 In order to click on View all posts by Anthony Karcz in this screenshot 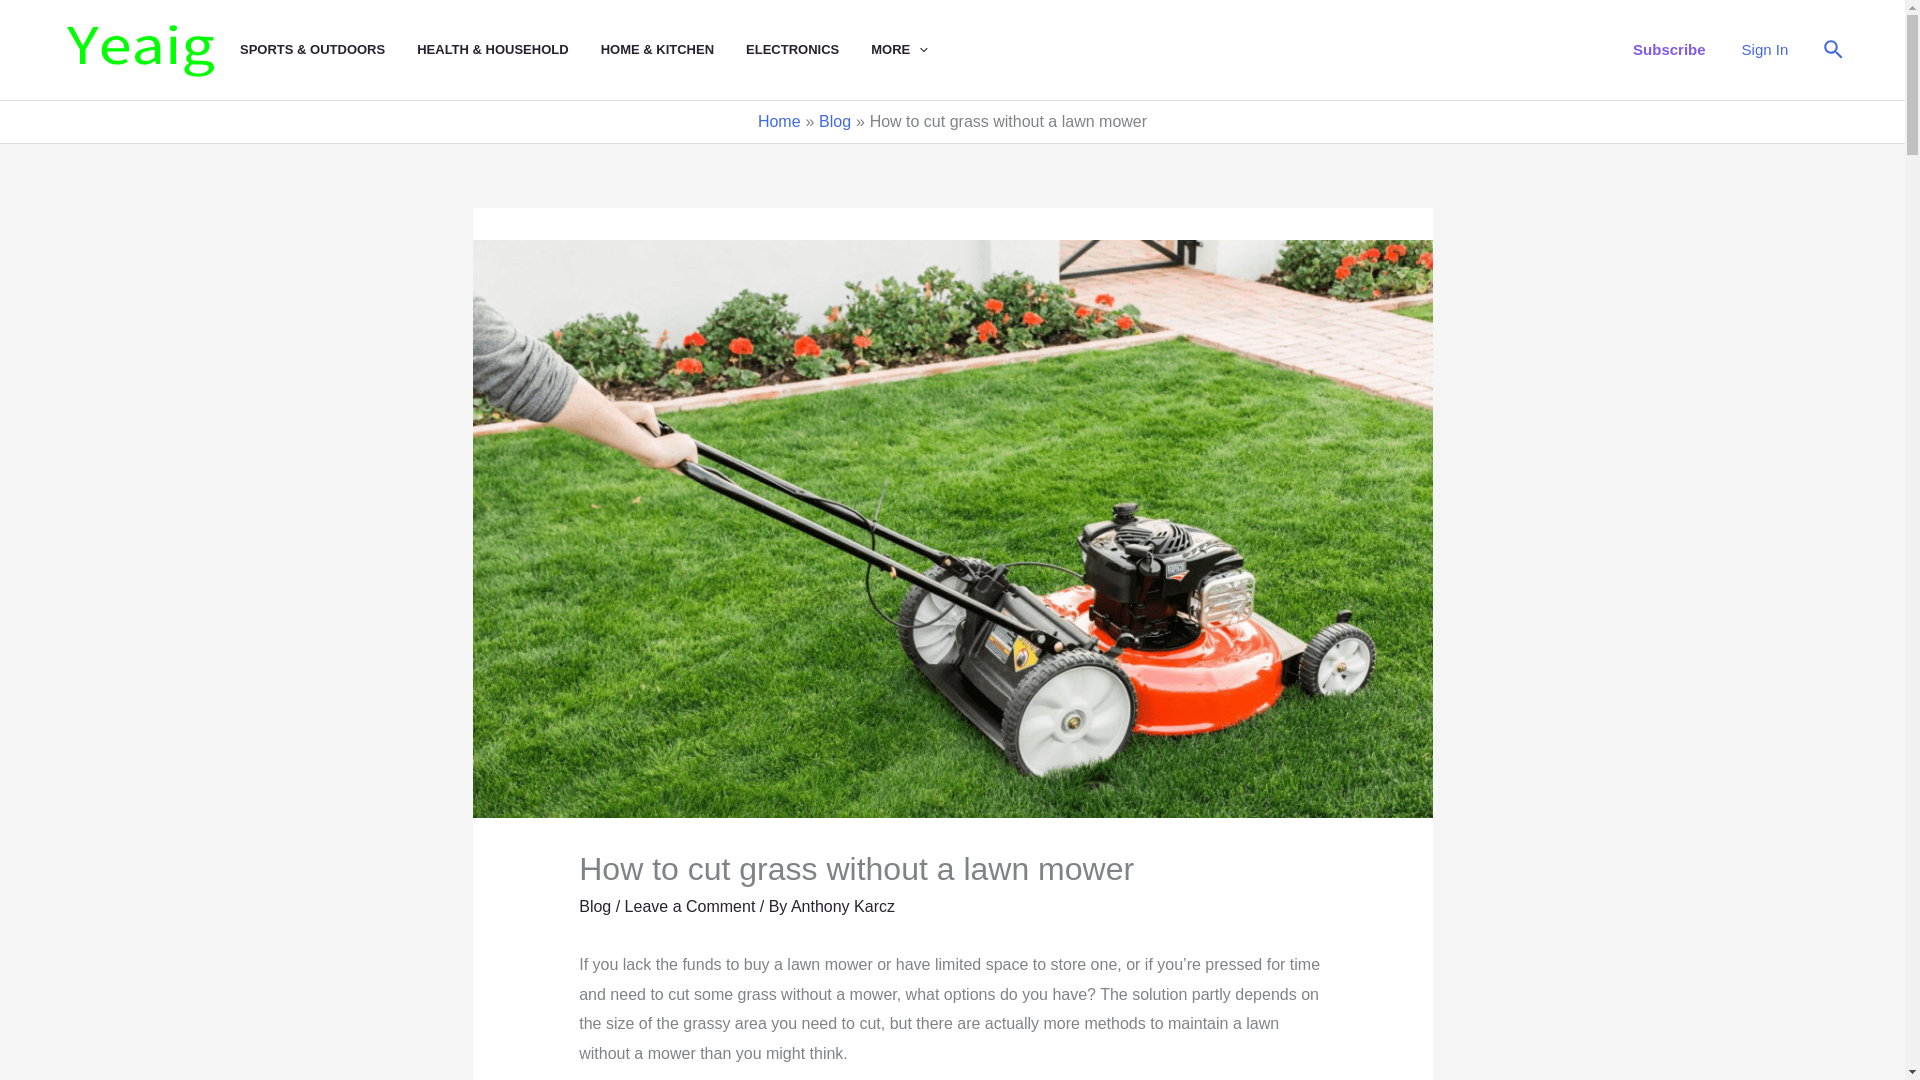, I will do `click(842, 906)`.